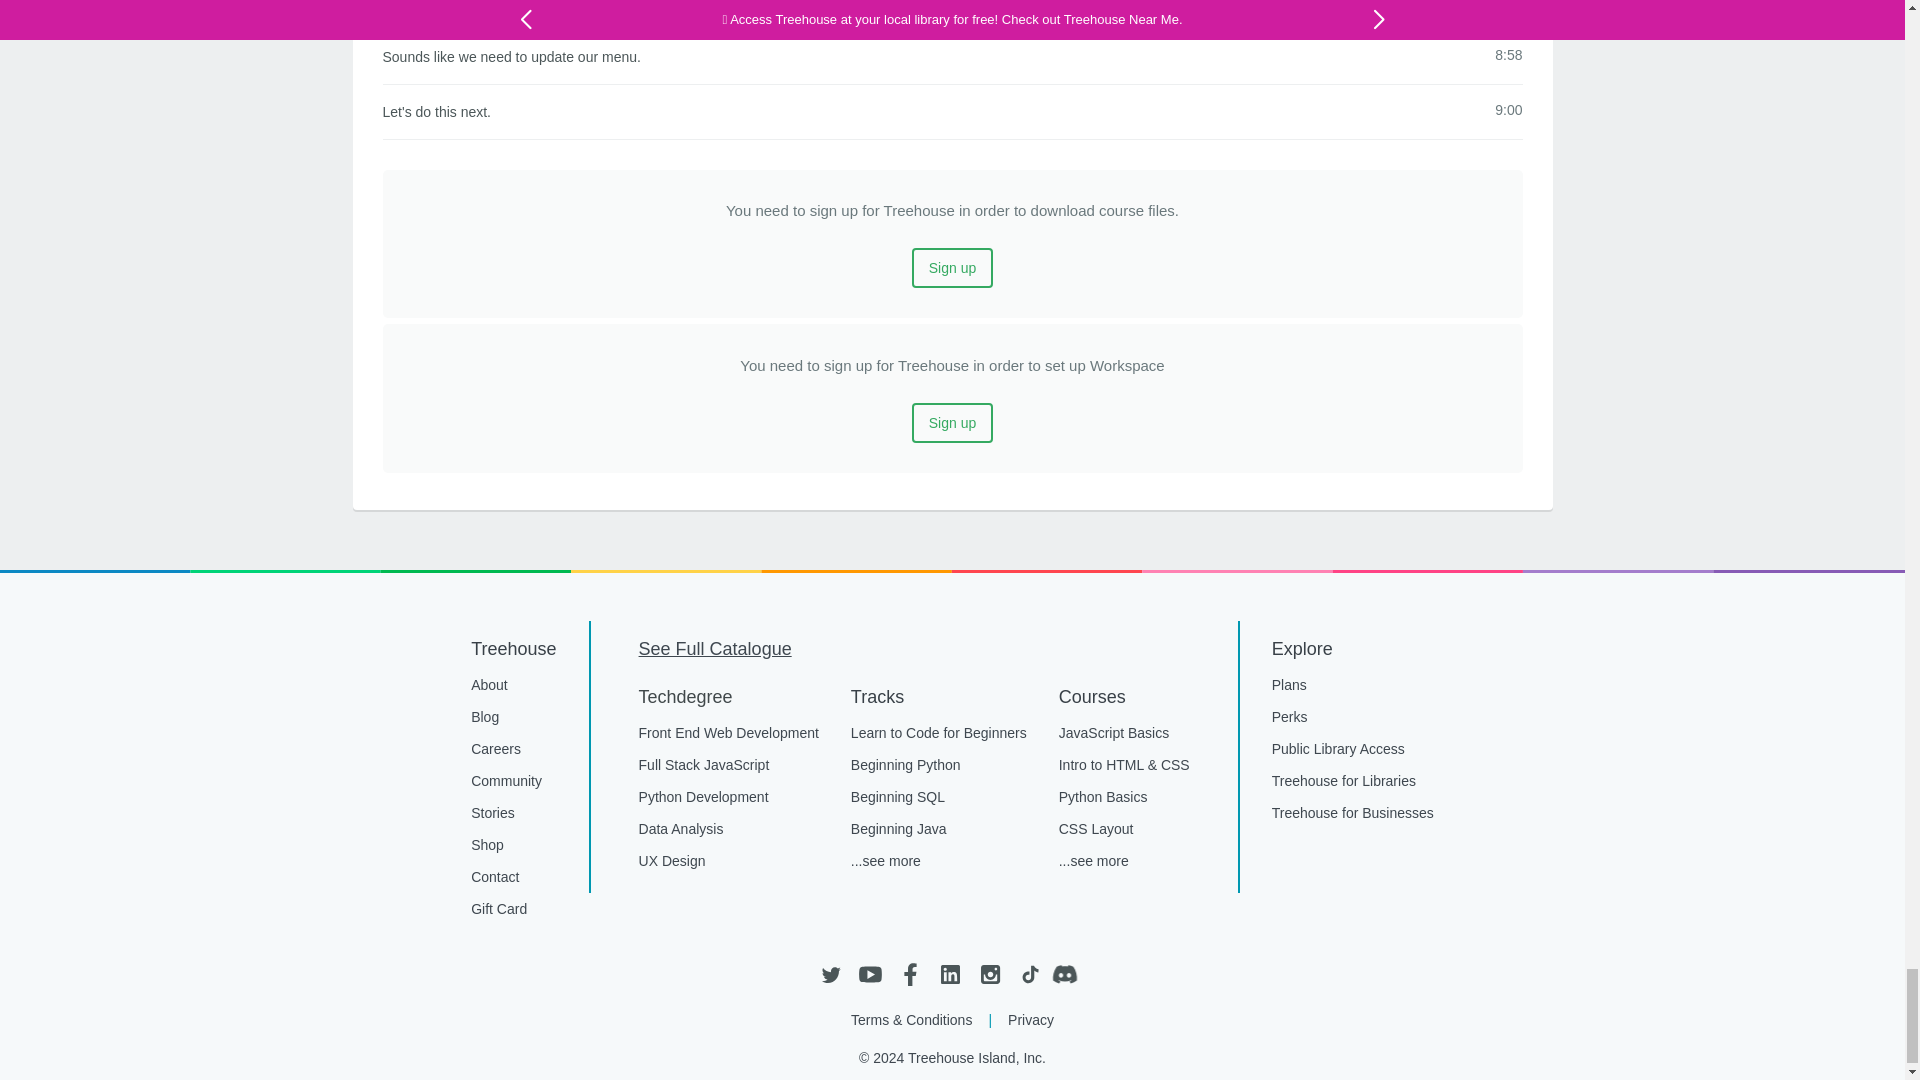  Describe the element at coordinates (870, 974) in the screenshot. I see `YouTube` at that location.